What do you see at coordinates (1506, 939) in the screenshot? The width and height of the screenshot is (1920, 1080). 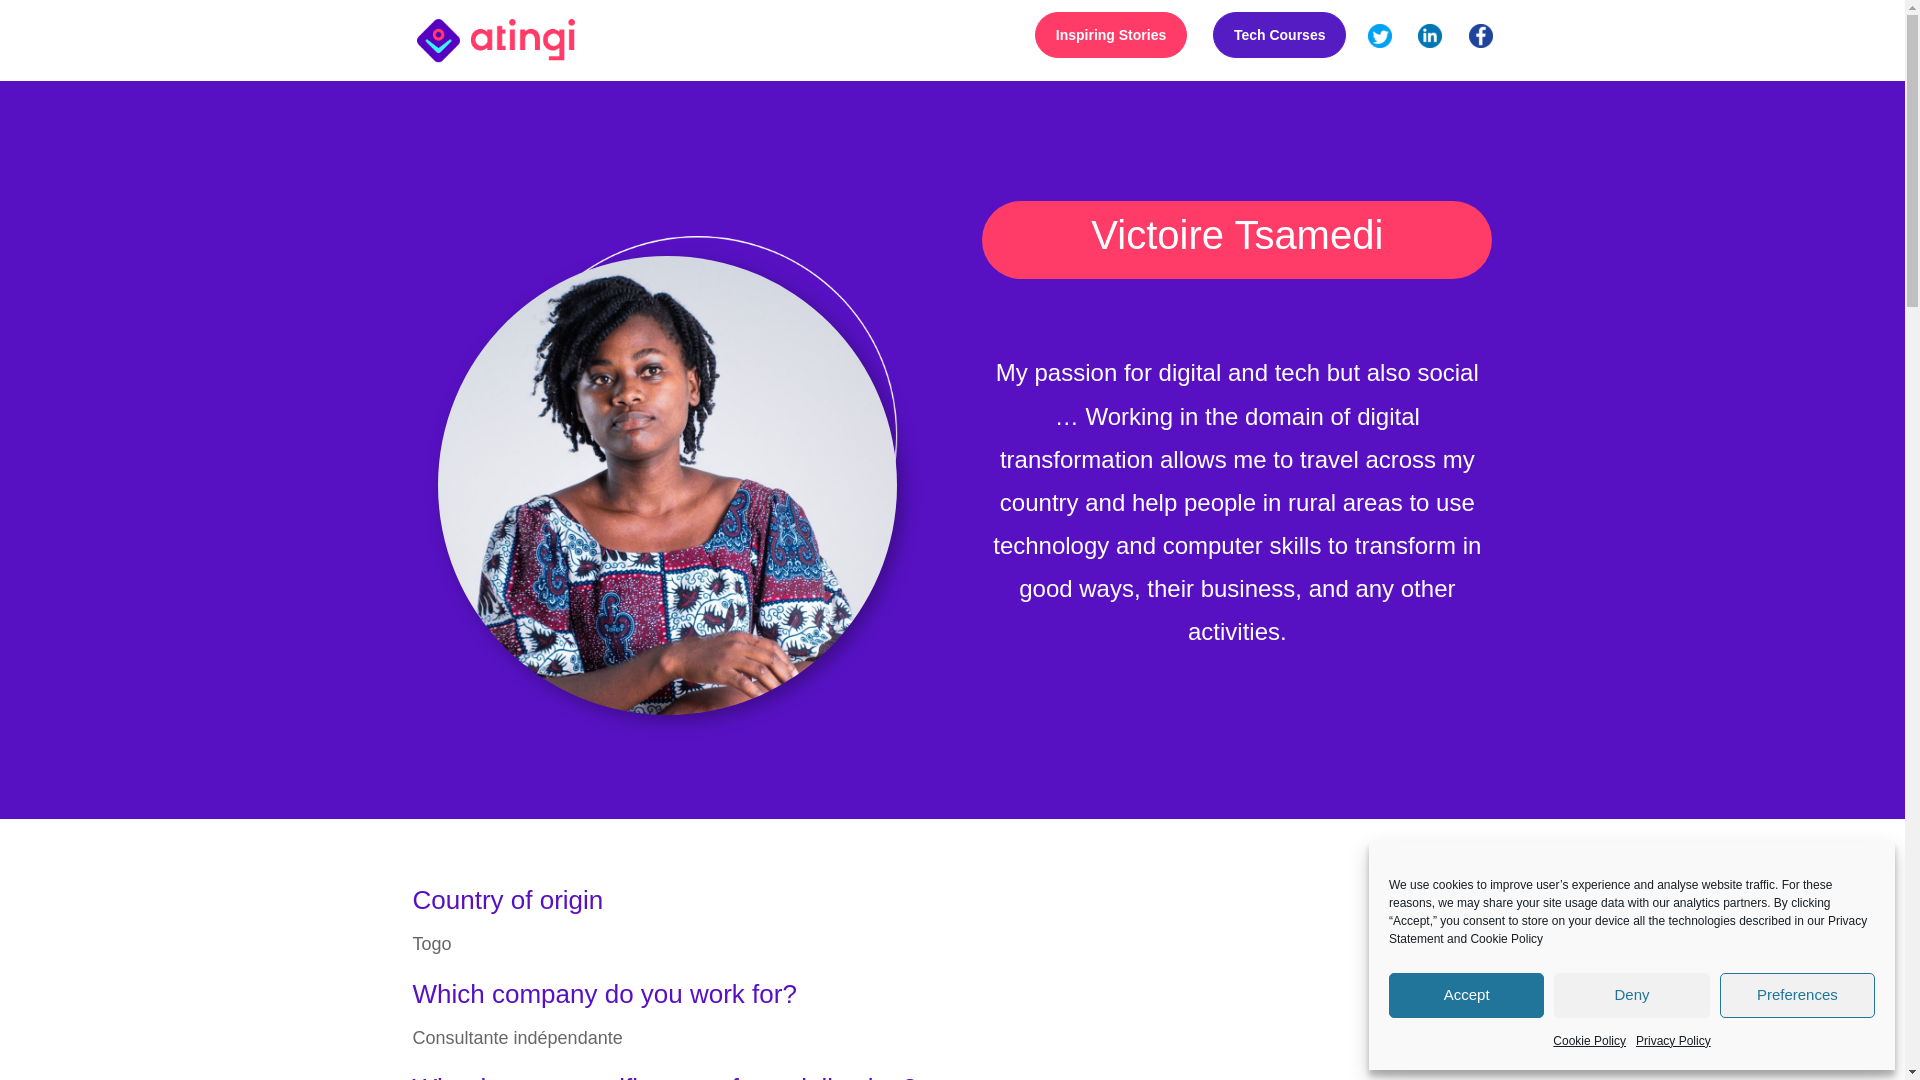 I see `Cookie Policy` at bounding box center [1506, 939].